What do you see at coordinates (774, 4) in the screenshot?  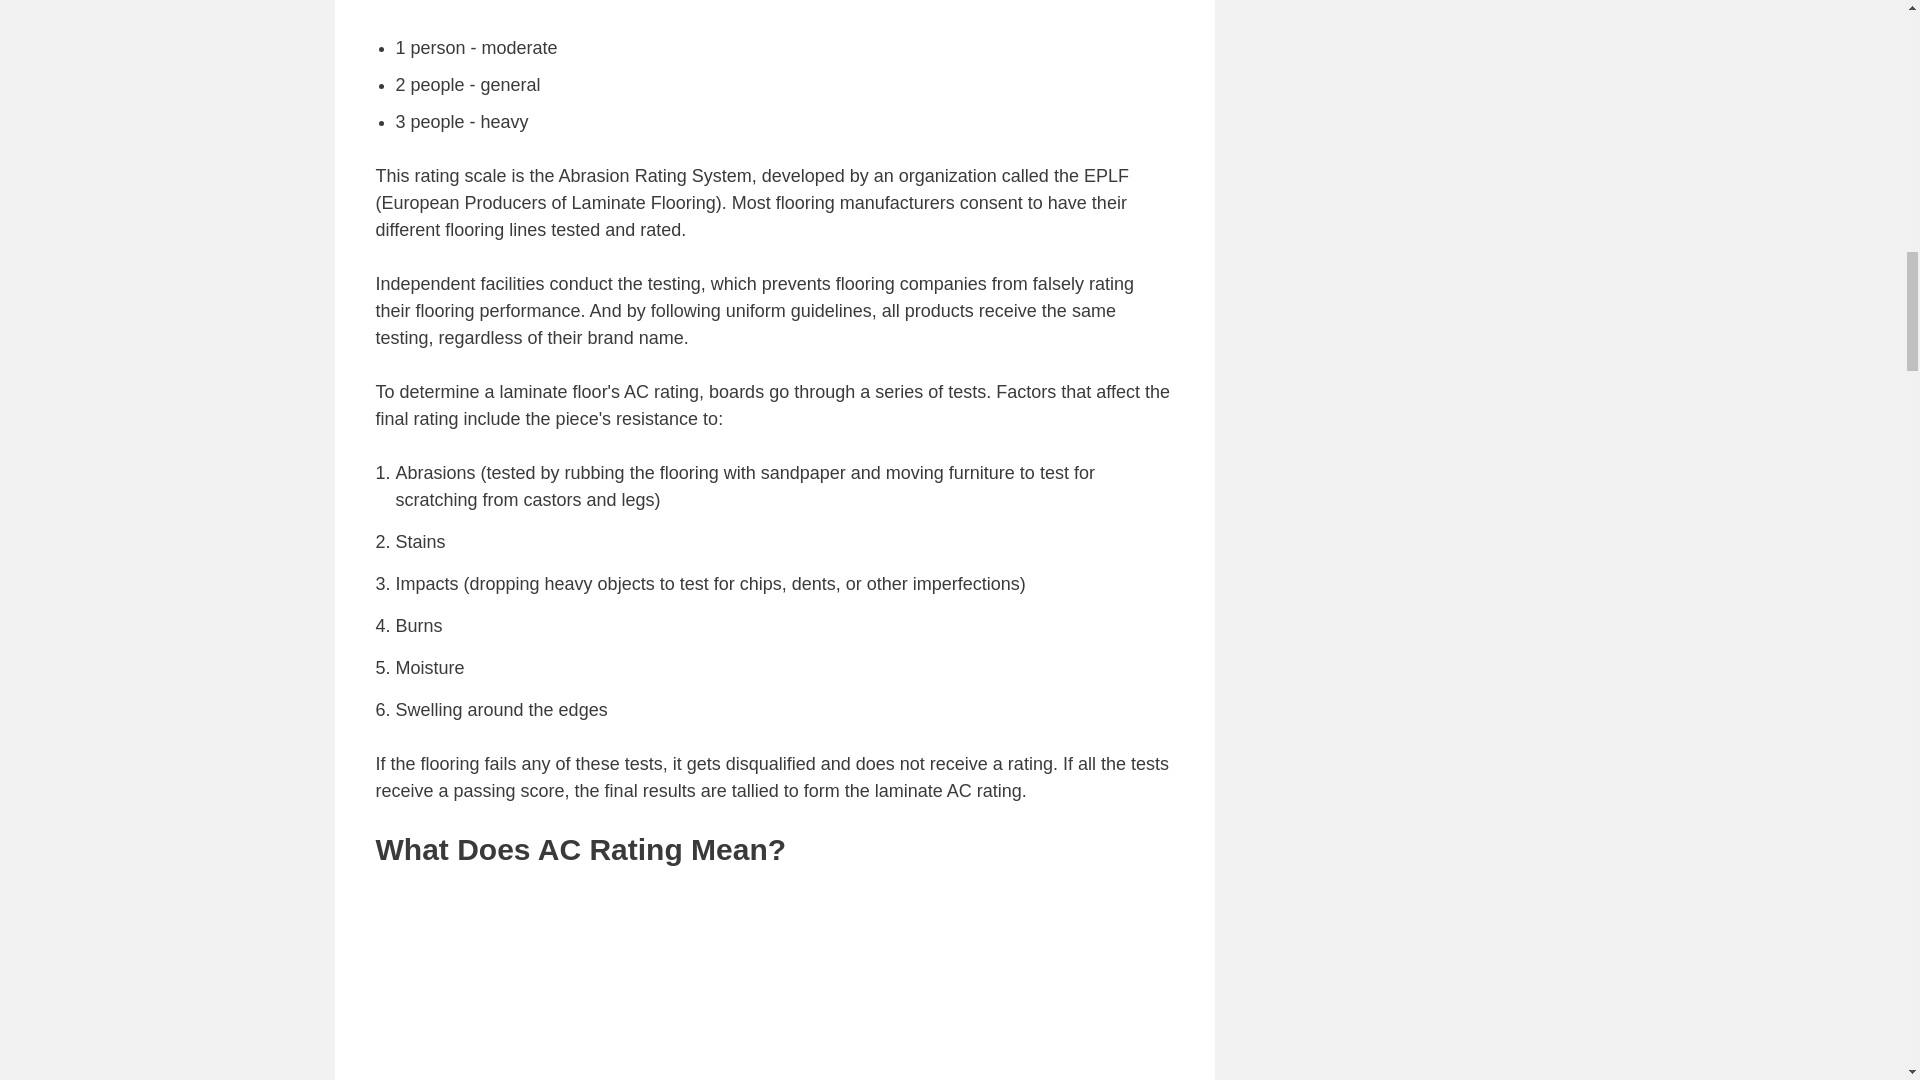 I see `Laminate-AC-rating-class` at bounding box center [774, 4].